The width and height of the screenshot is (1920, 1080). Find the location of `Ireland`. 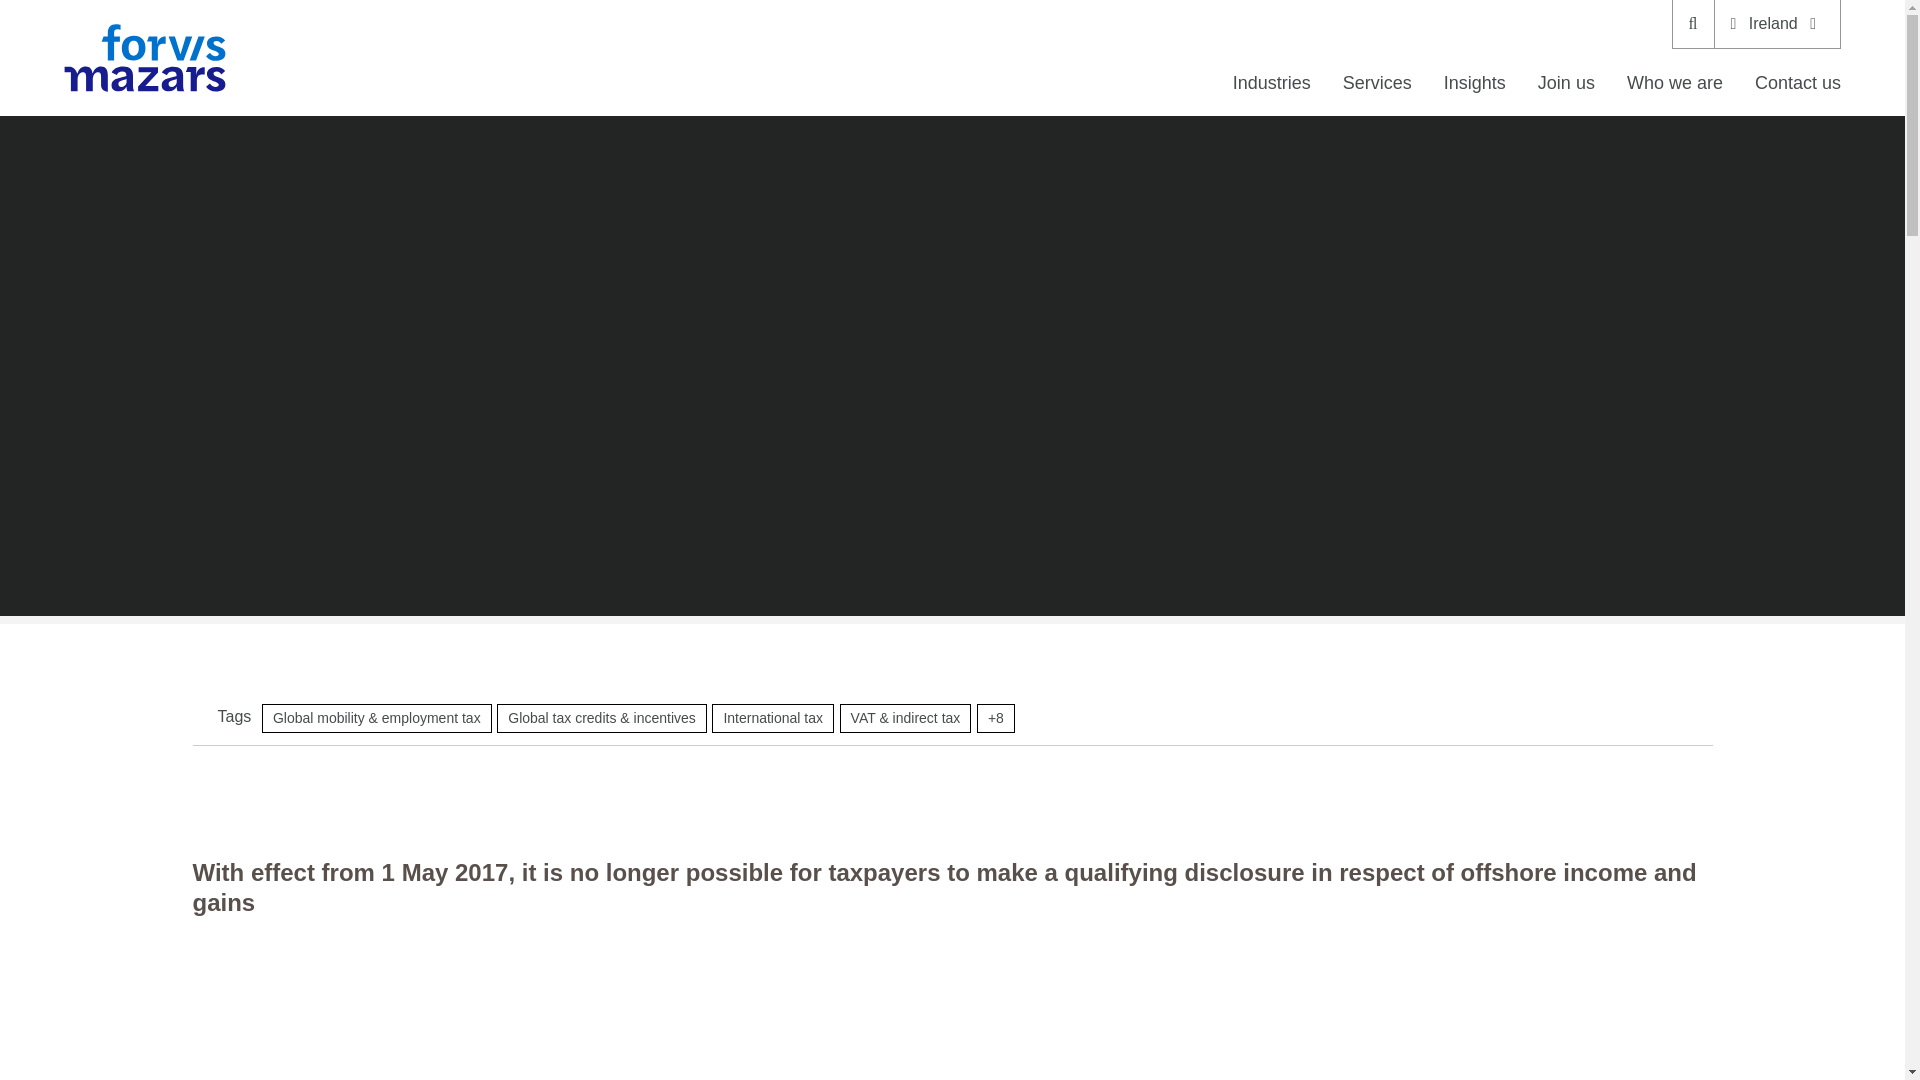

Ireland is located at coordinates (1776, 24).